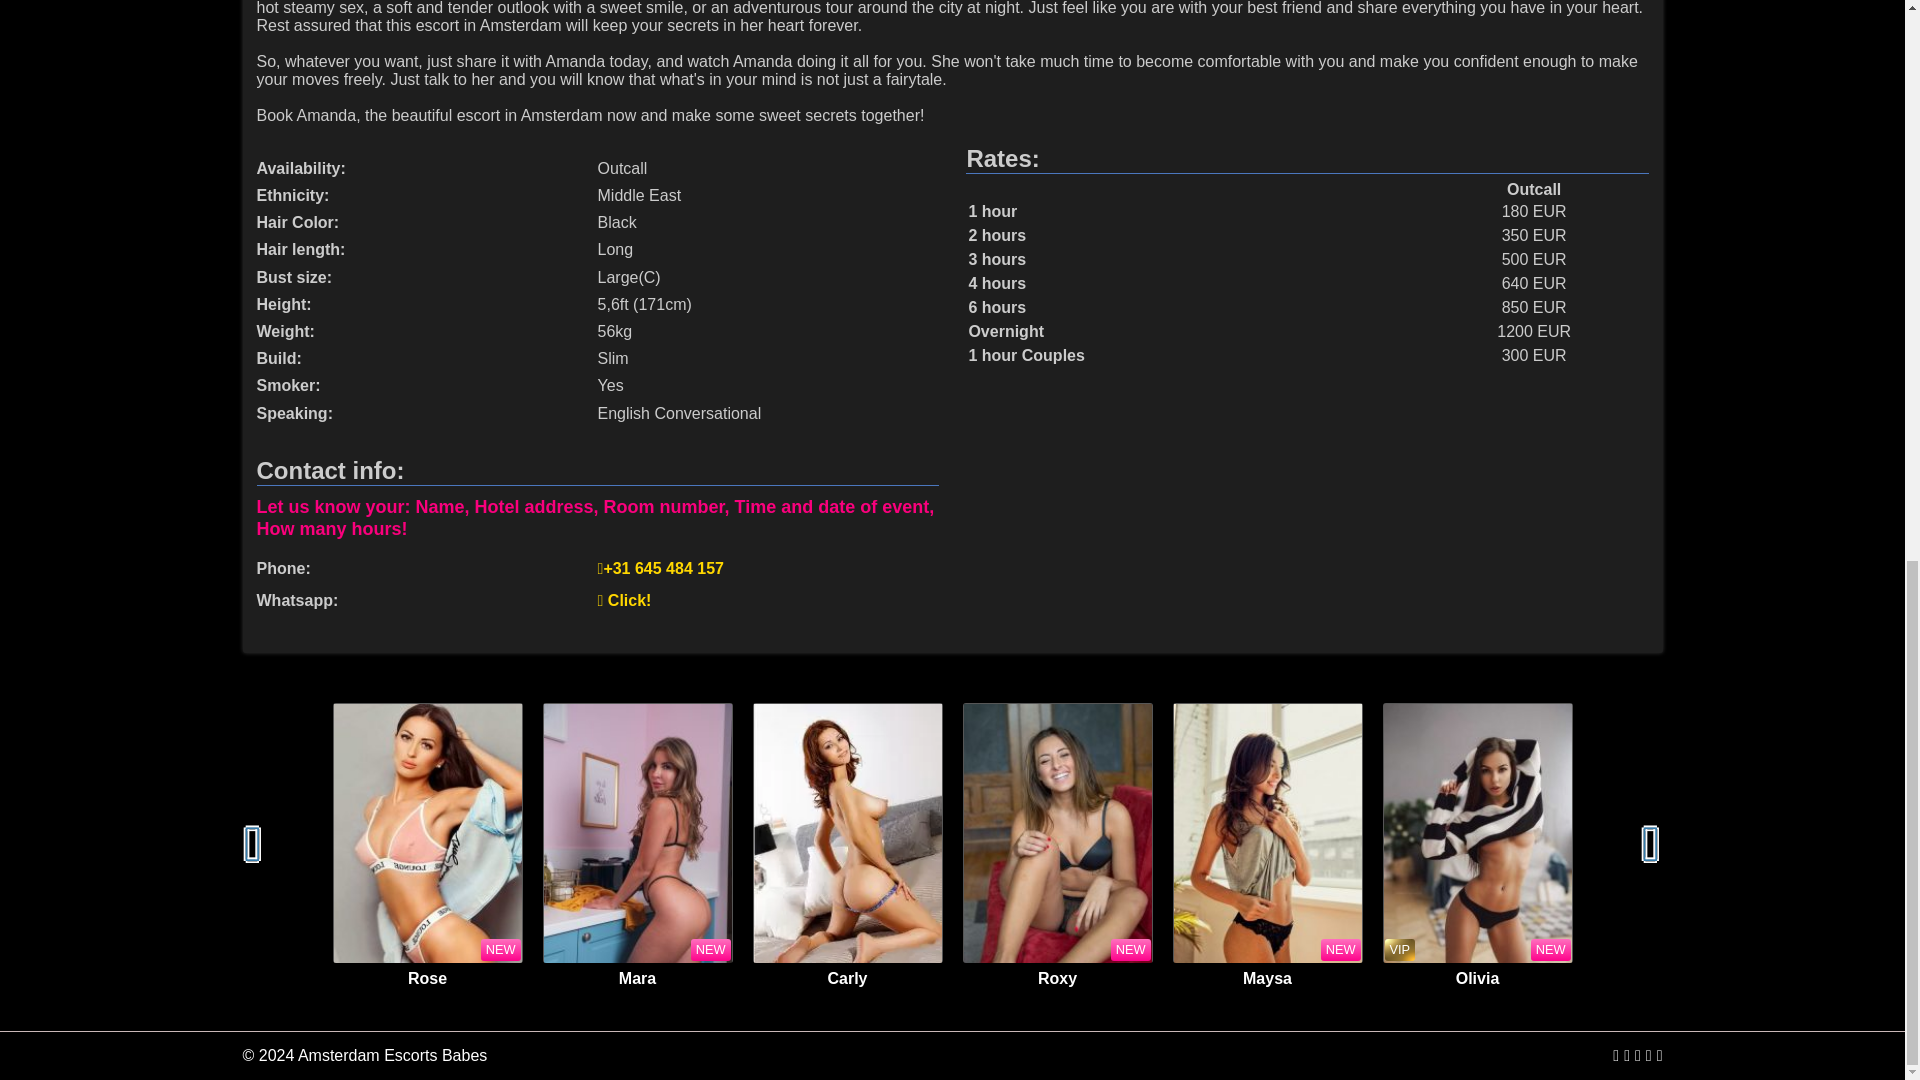 The image size is (1920, 1080). What do you see at coordinates (847, 833) in the screenshot?
I see `Carly` at bounding box center [847, 833].